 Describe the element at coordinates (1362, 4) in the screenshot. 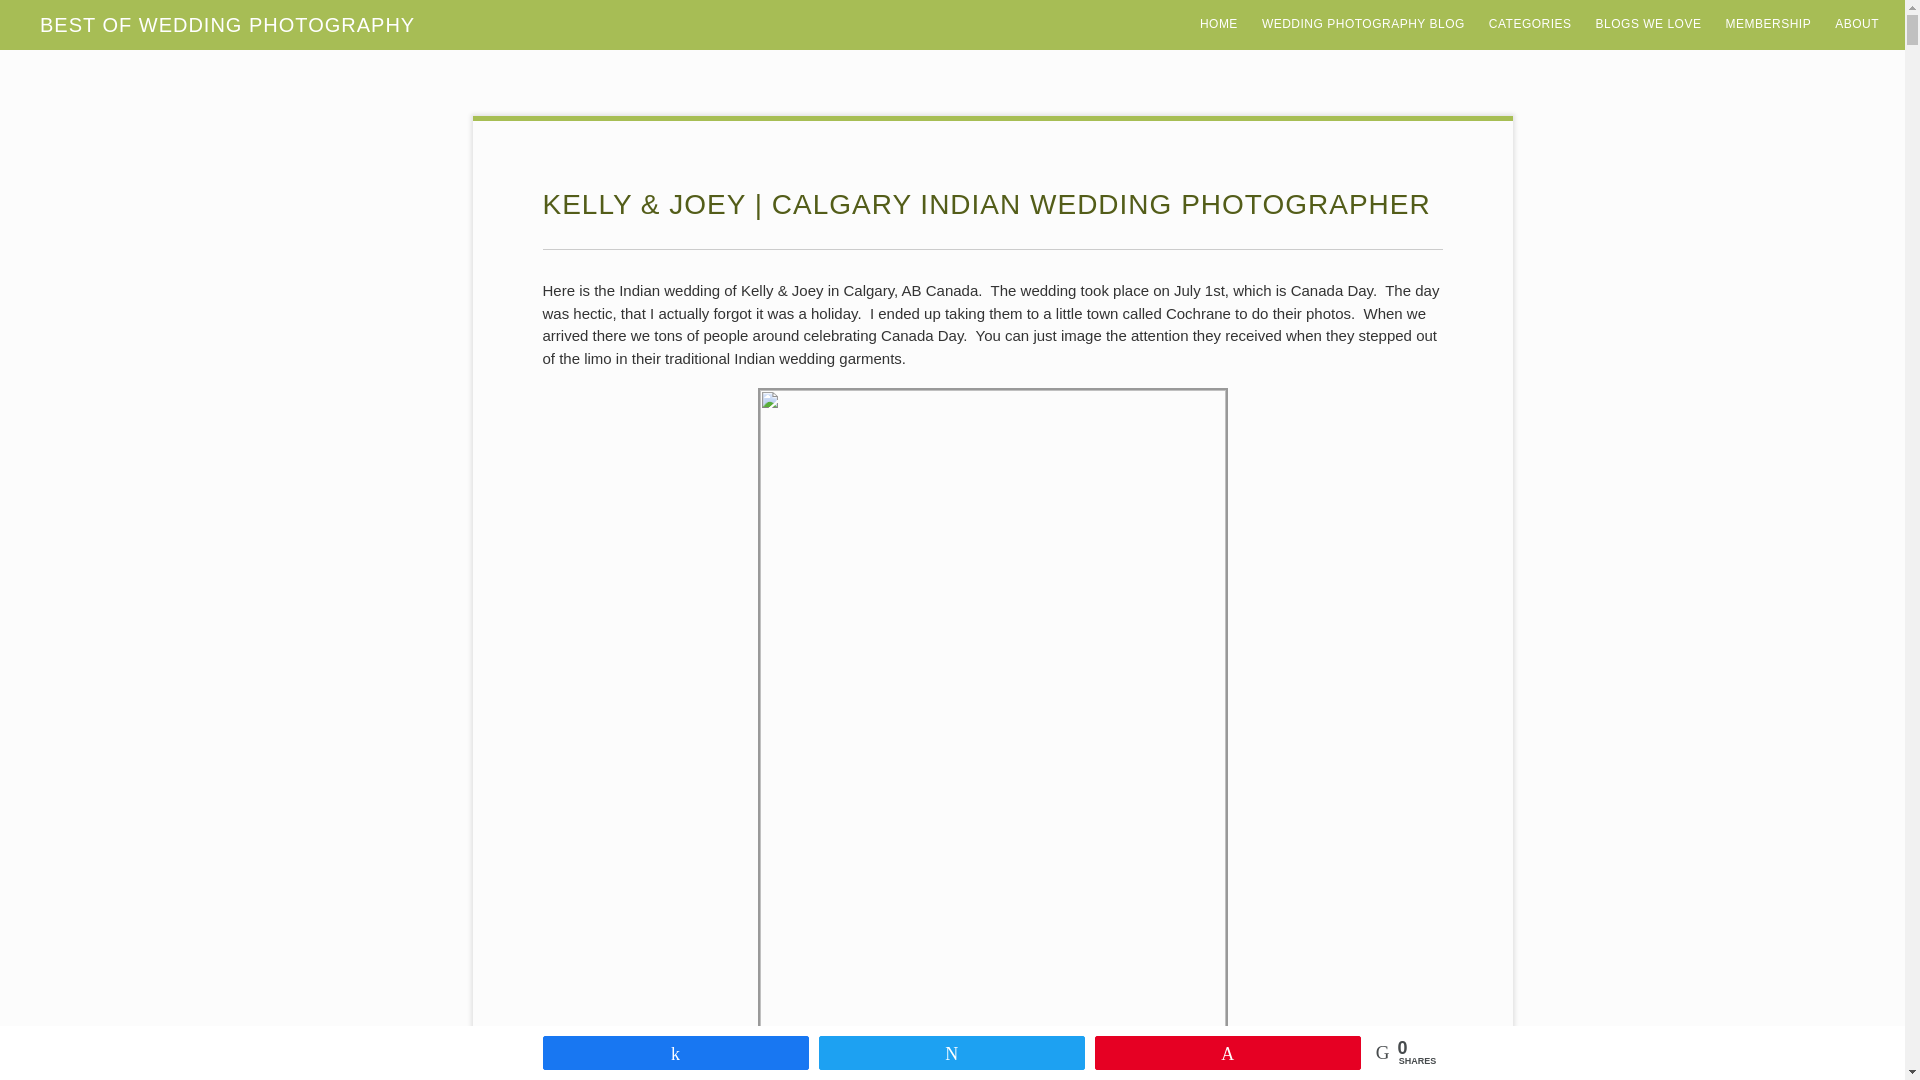

I see `WEDDING PHOTOGRAPHY BLOG` at that location.